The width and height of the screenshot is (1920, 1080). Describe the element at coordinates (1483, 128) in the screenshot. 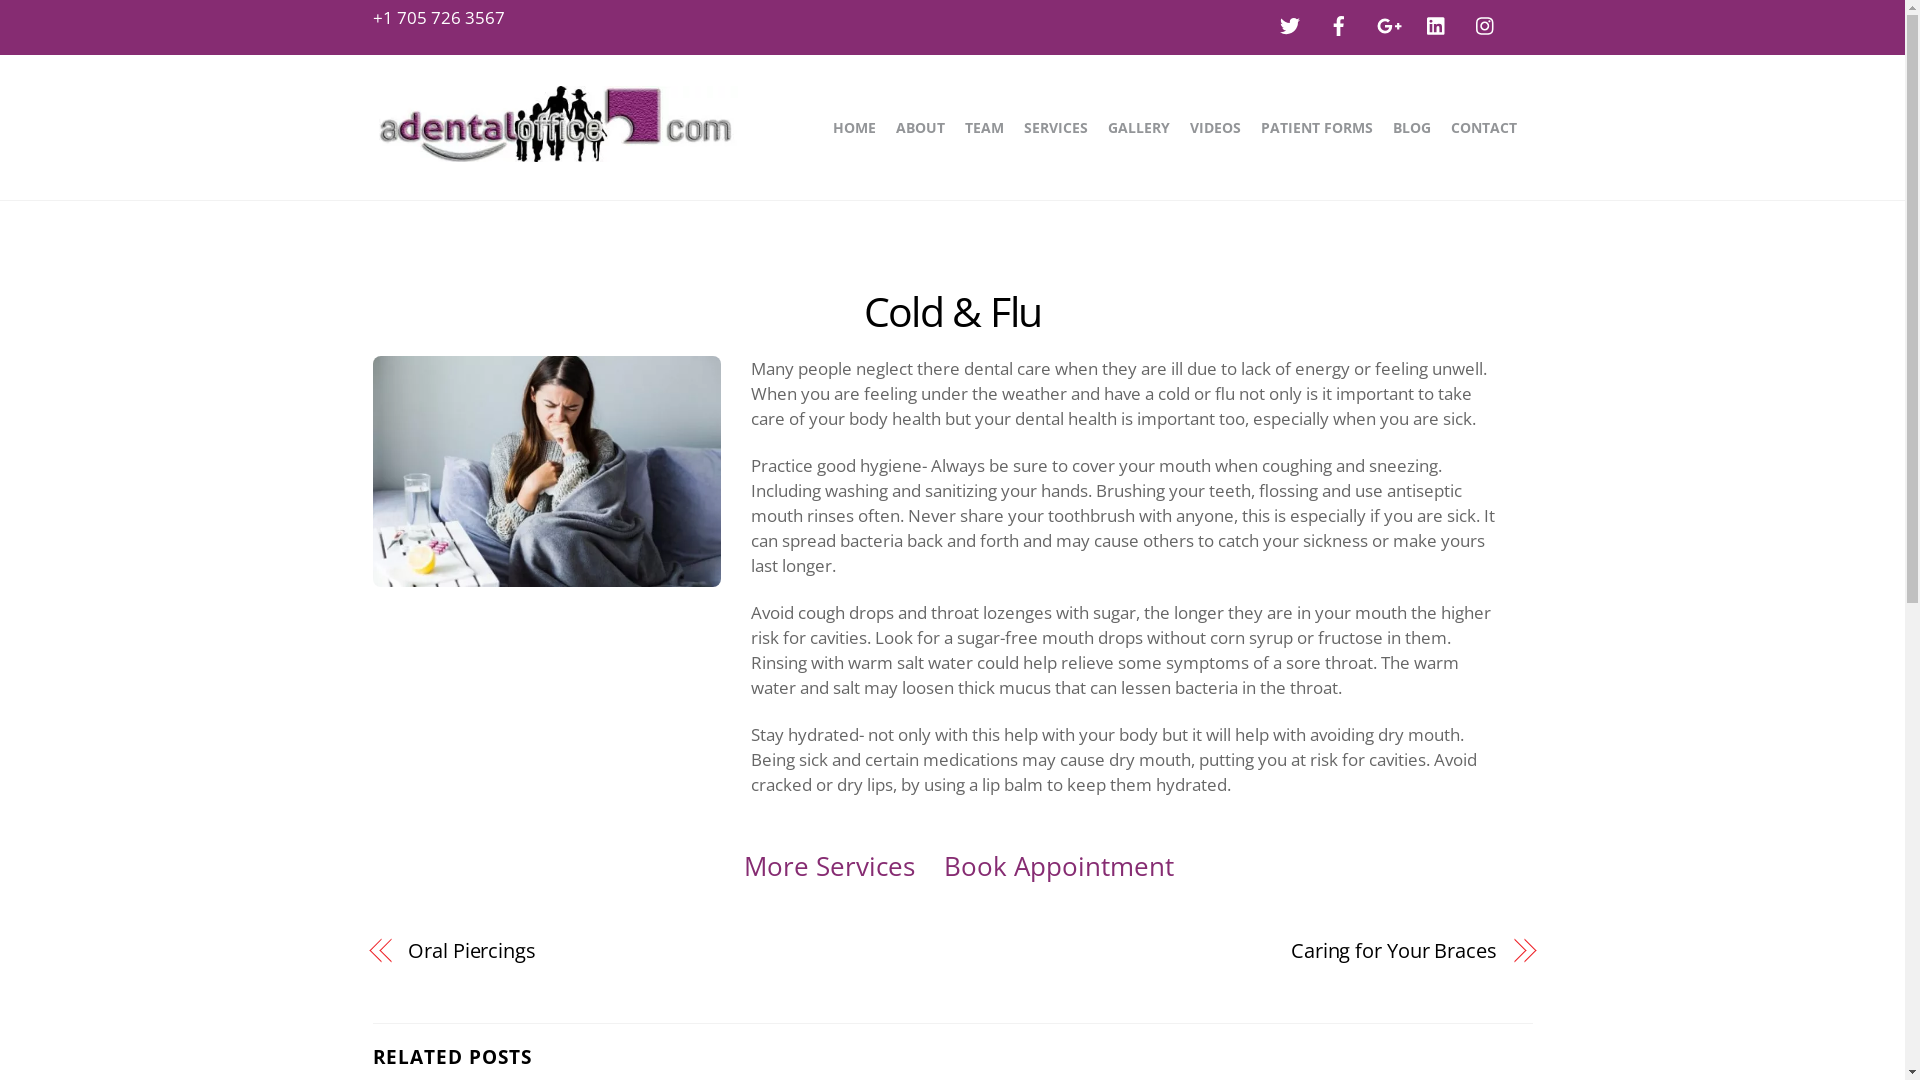

I see `CONTACT` at that location.